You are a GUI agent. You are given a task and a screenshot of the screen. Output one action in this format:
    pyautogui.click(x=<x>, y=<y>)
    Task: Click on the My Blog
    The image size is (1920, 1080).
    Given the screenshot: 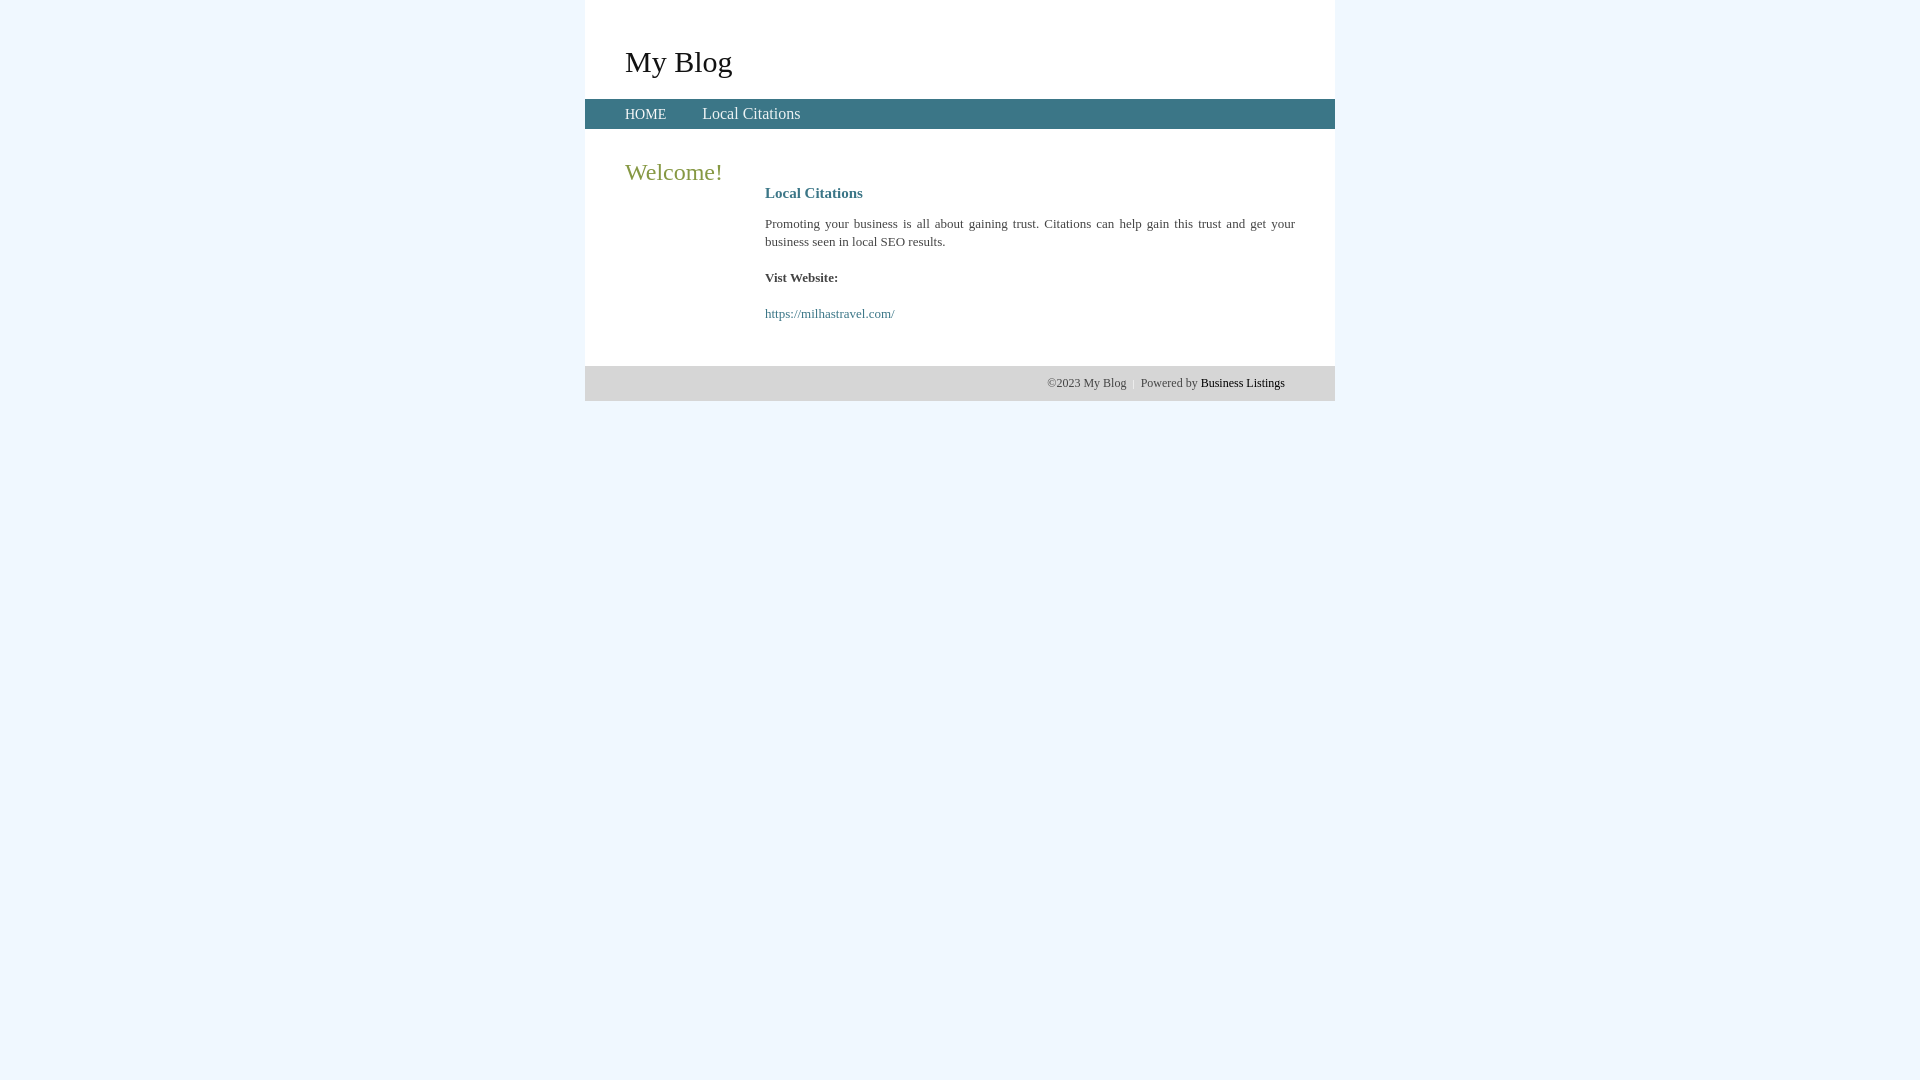 What is the action you would take?
    pyautogui.click(x=679, y=61)
    